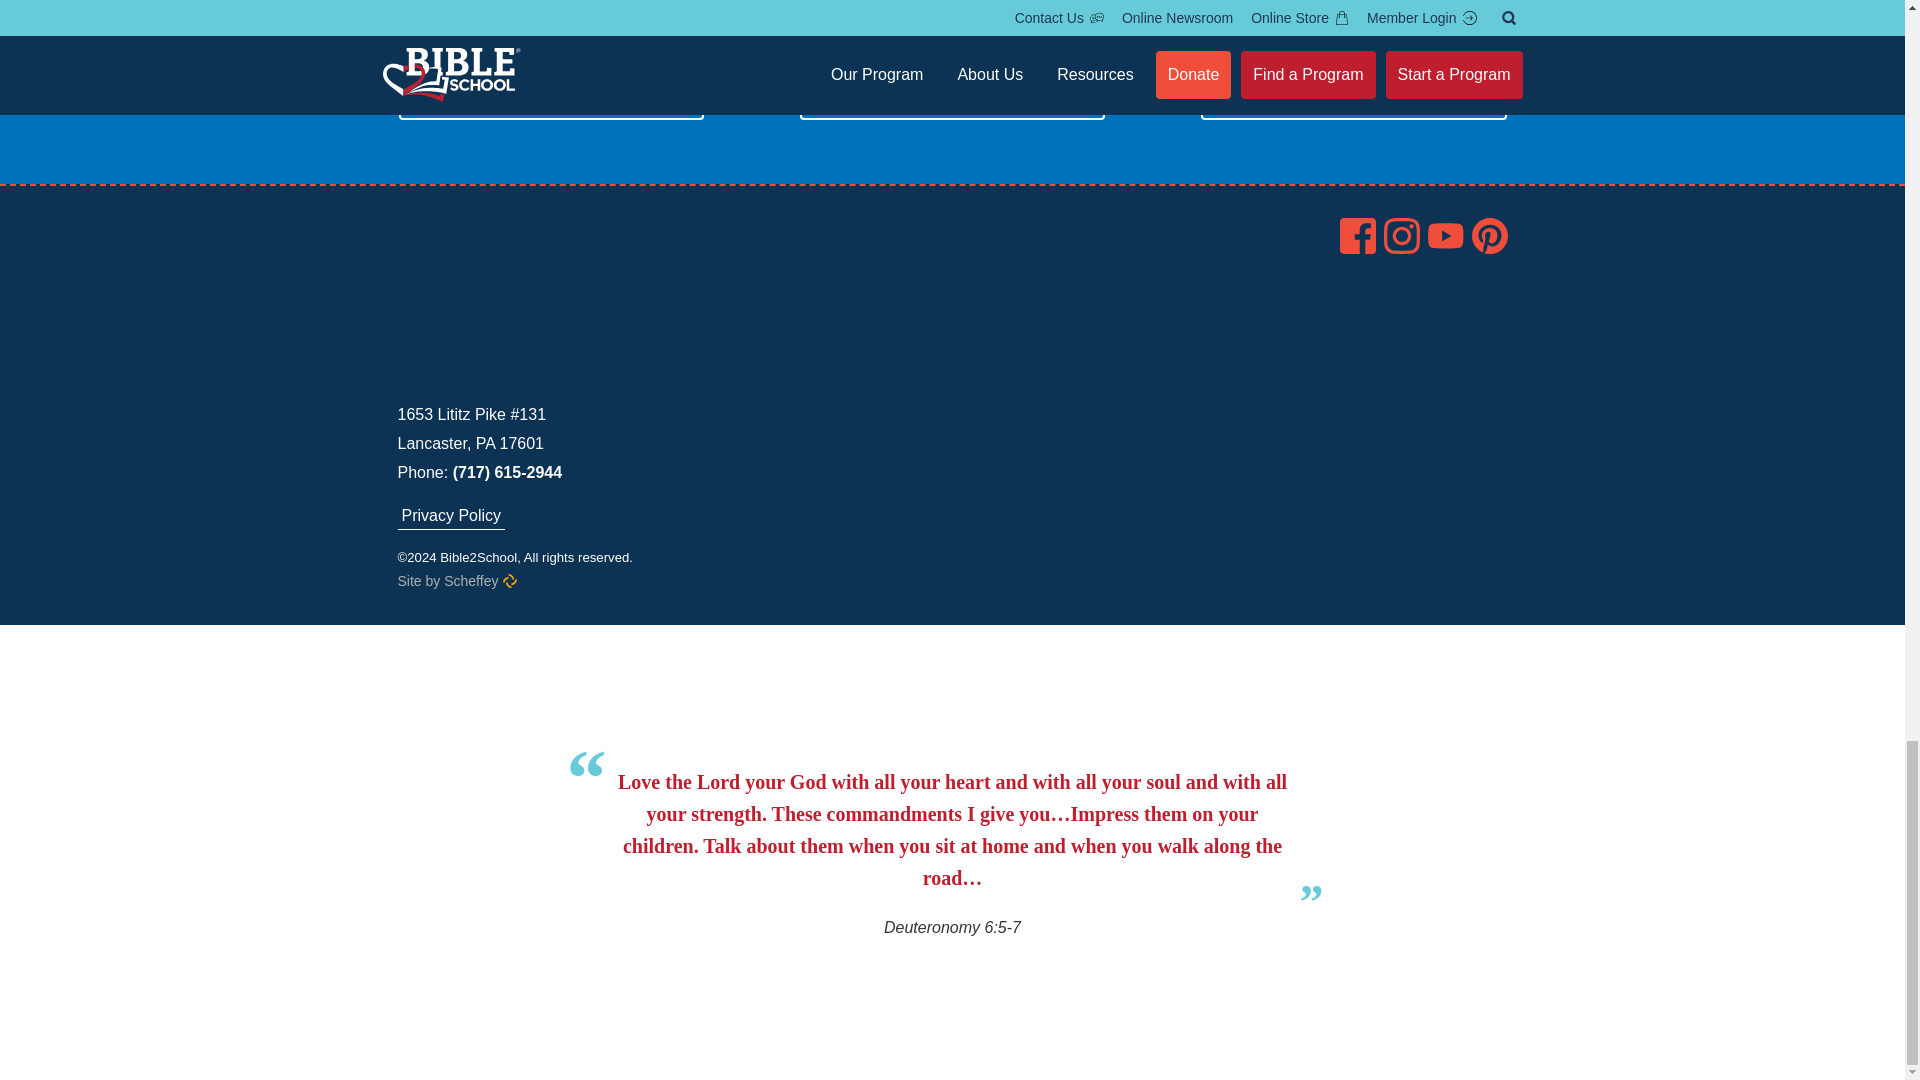 Image resolution: width=1920 pixels, height=1080 pixels. Describe the element at coordinates (1358, 236) in the screenshot. I see `facebook` at that location.